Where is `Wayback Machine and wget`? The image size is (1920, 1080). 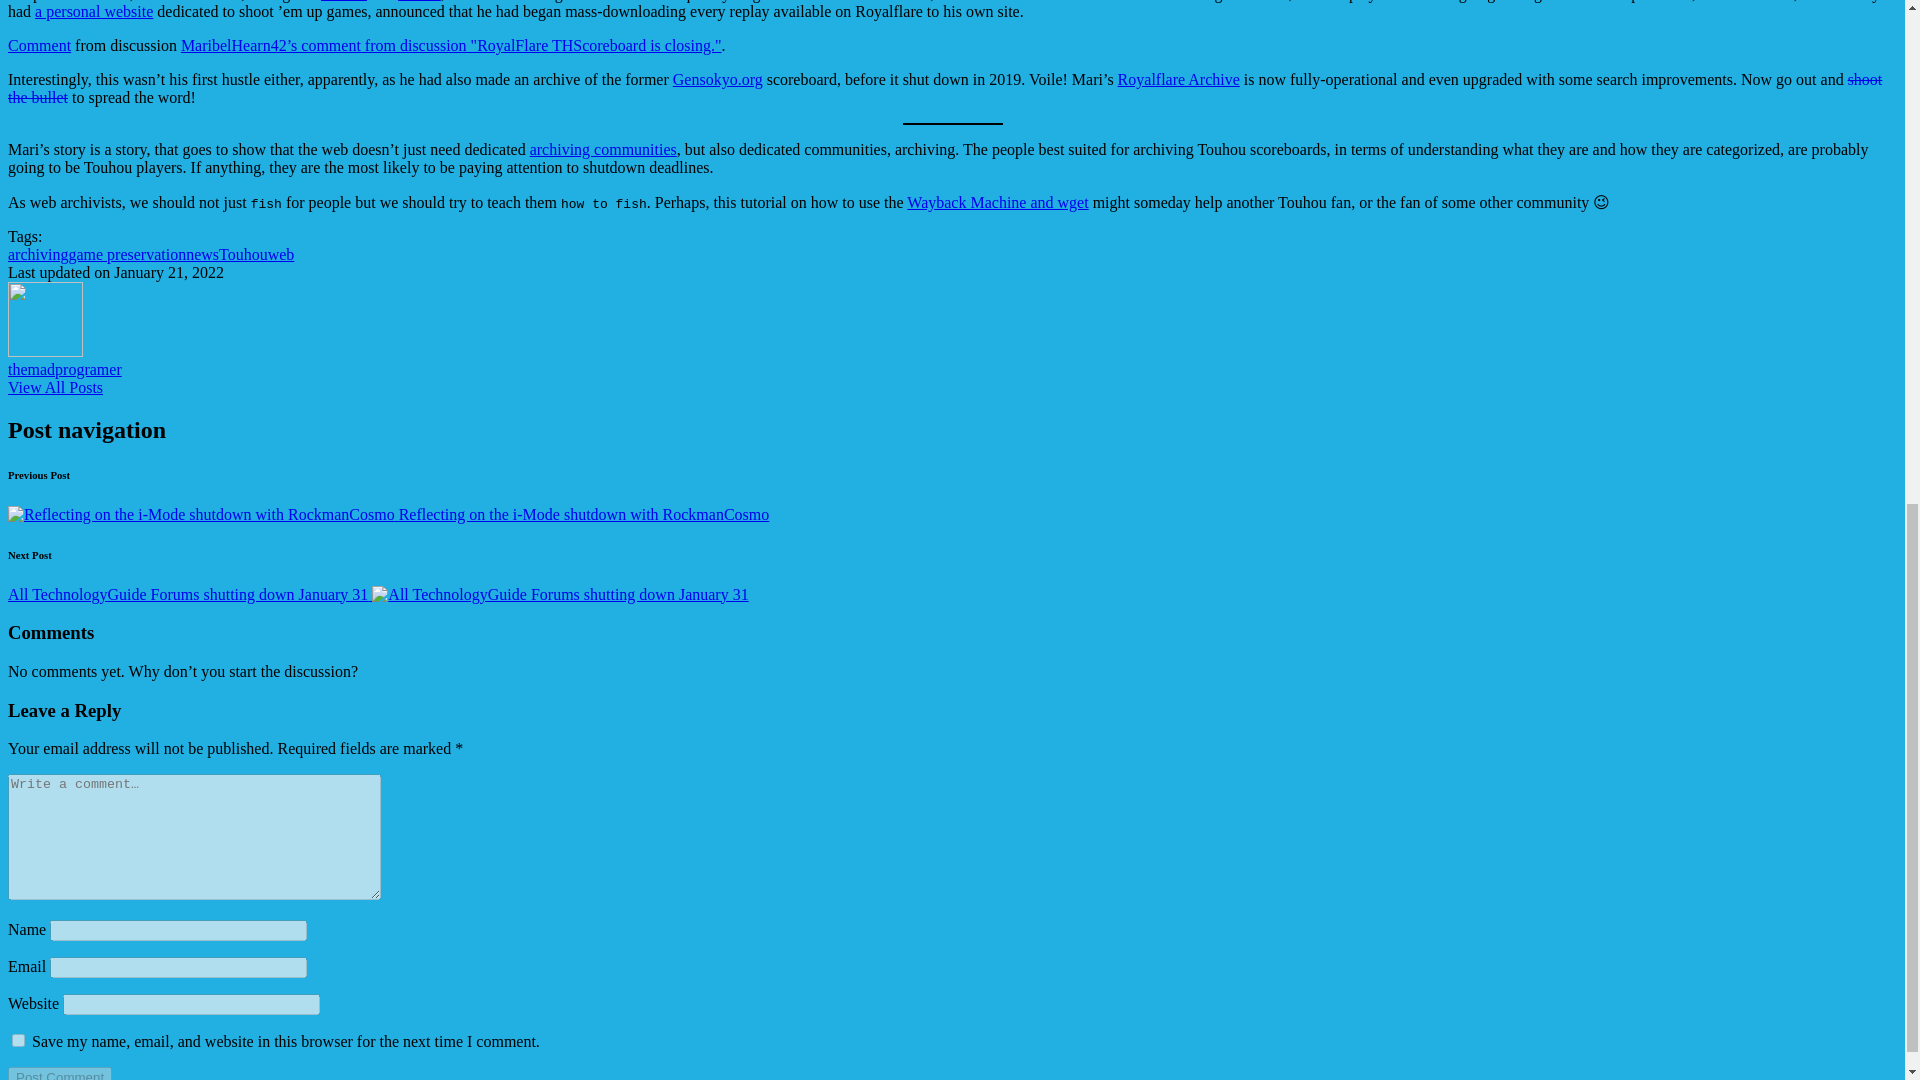
Wayback Machine and wget is located at coordinates (997, 202).